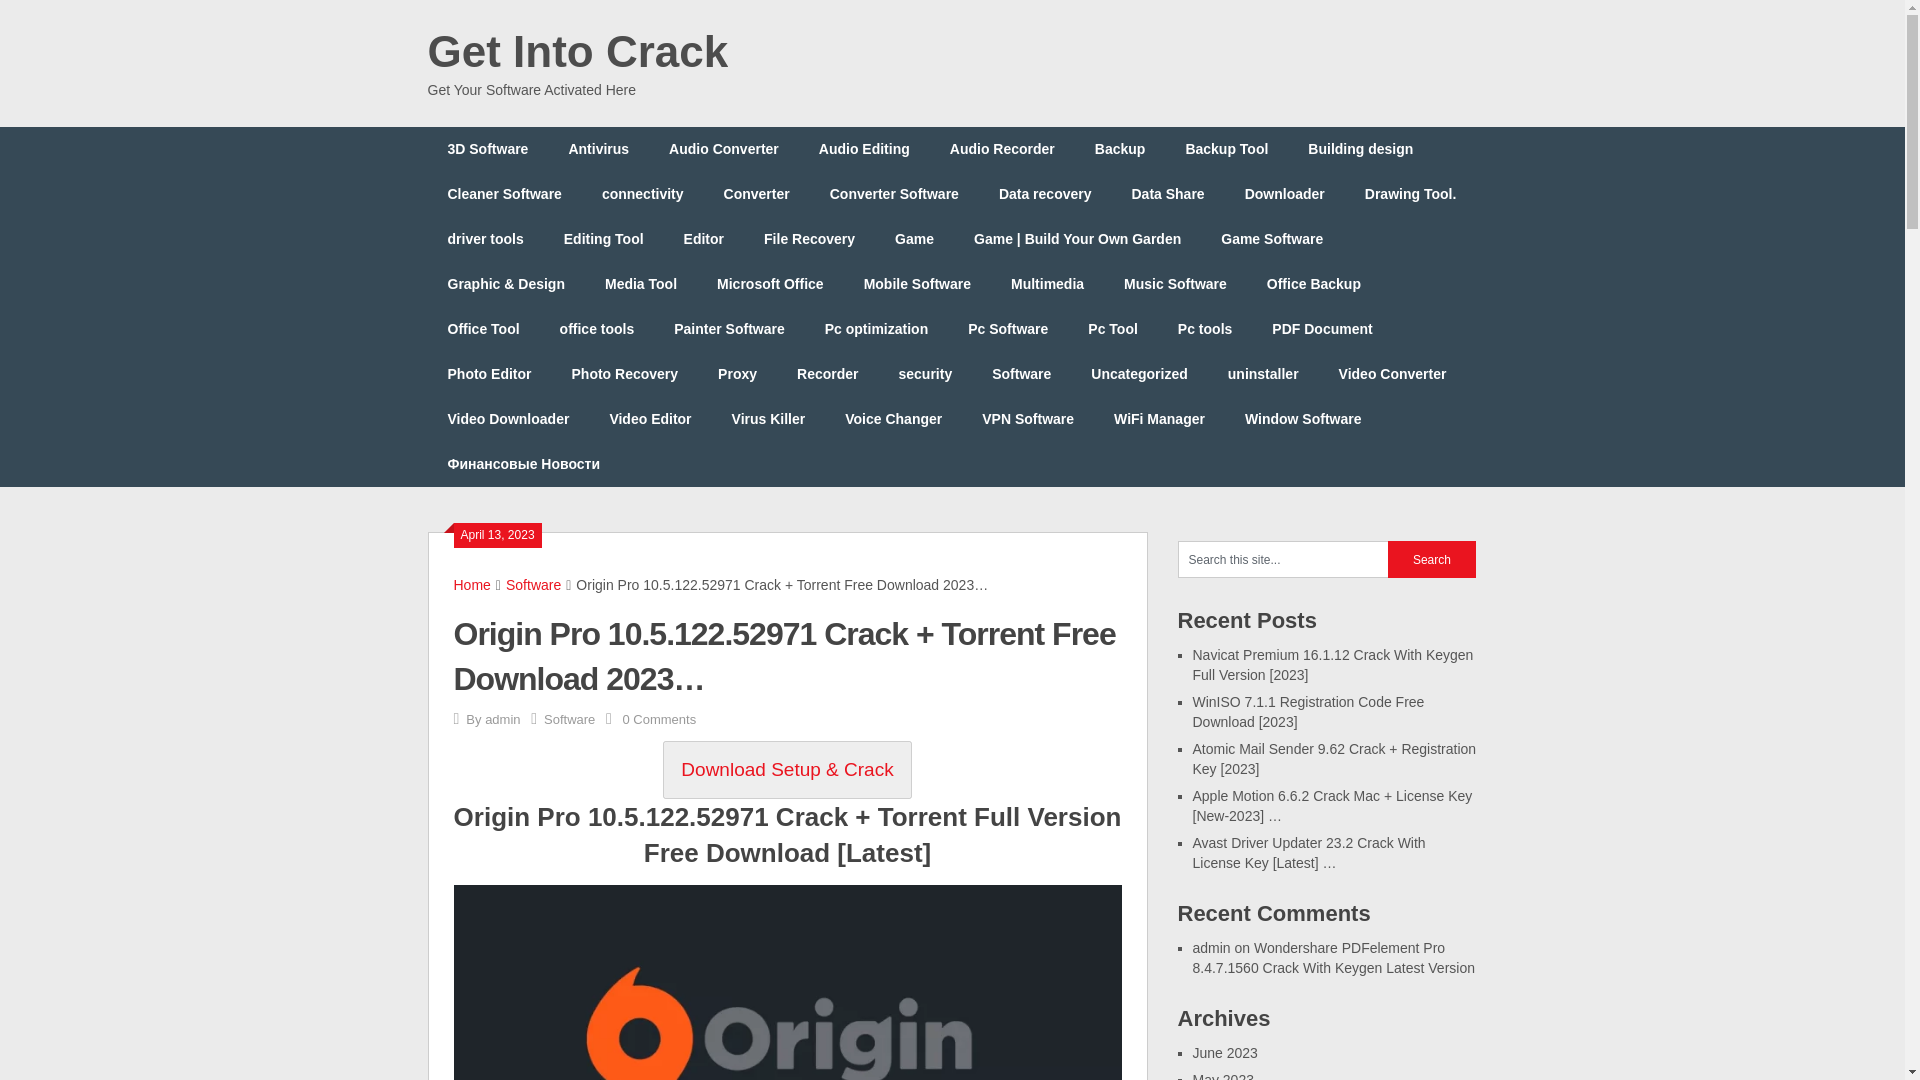  I want to click on Game, so click(914, 240).